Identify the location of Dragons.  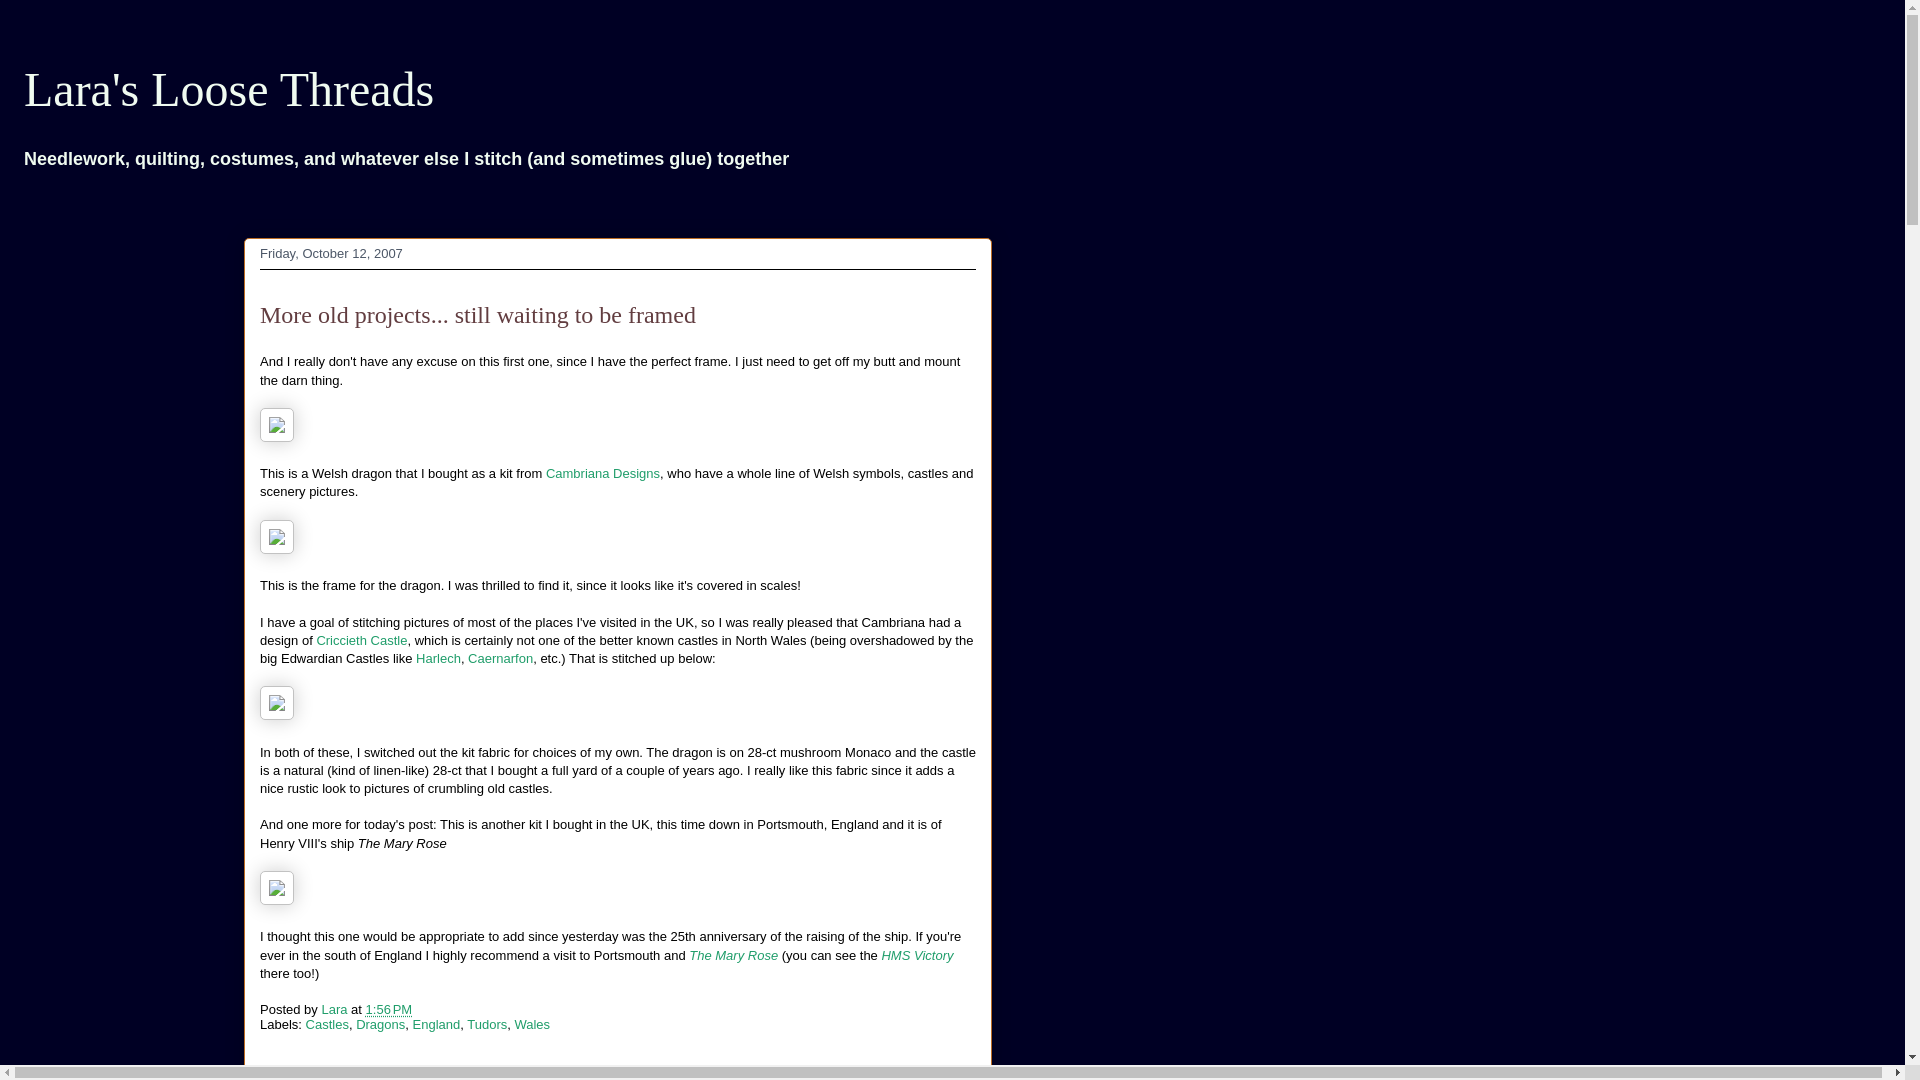
(380, 1024).